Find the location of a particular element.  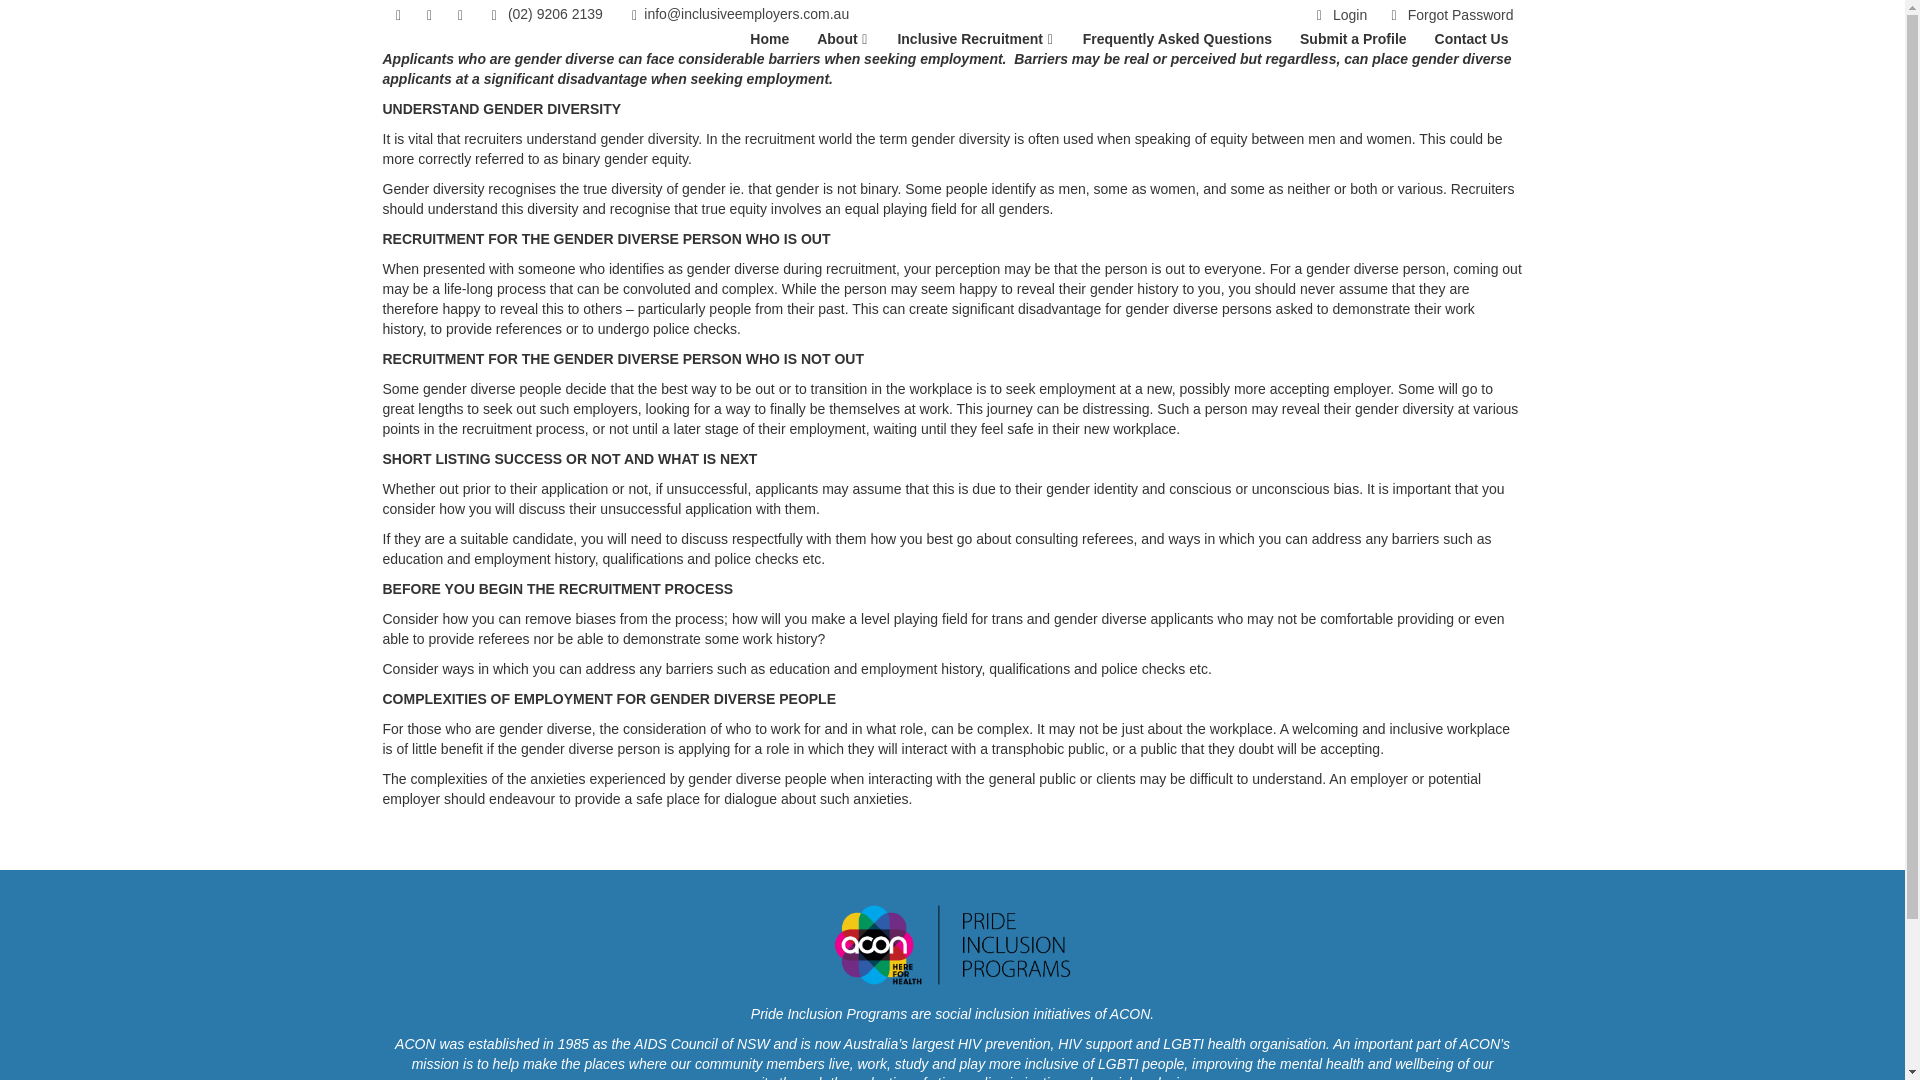

Contact Us is located at coordinates (1472, 40).